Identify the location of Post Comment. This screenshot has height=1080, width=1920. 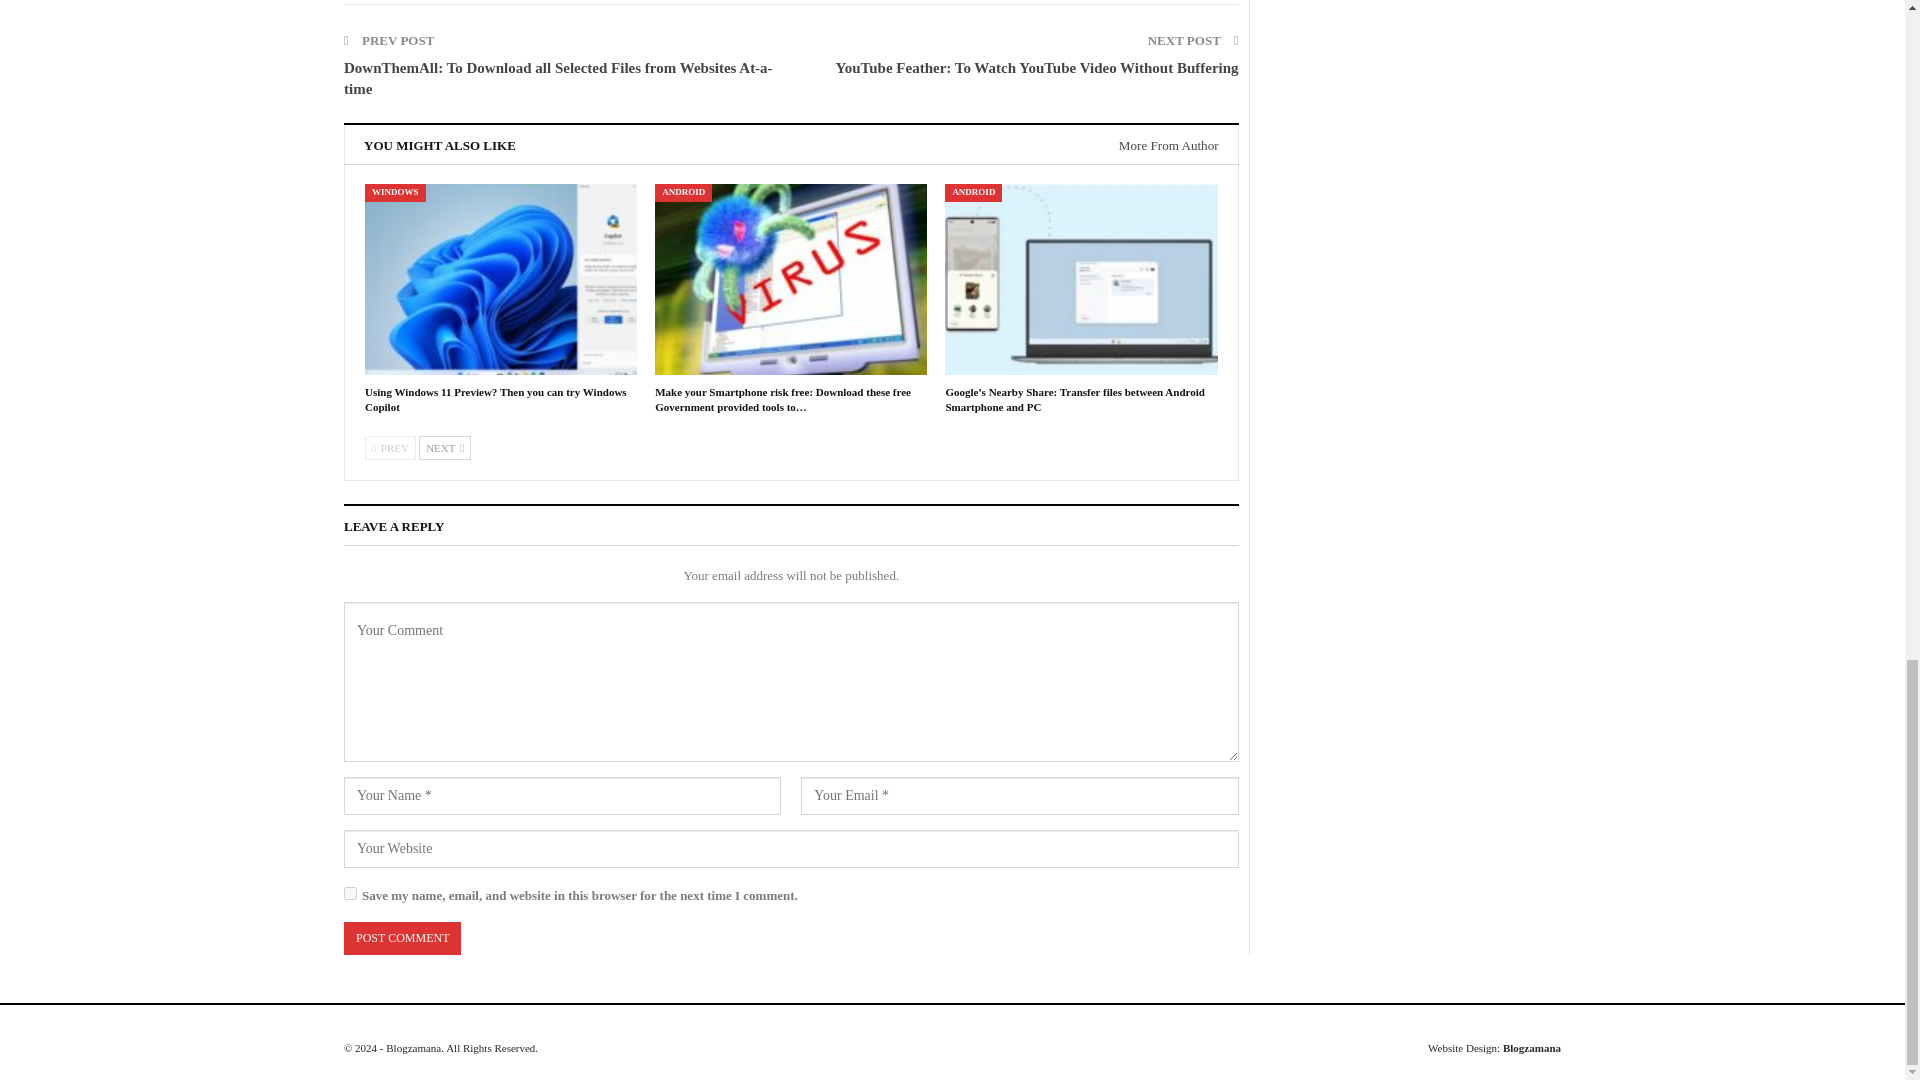
(402, 938).